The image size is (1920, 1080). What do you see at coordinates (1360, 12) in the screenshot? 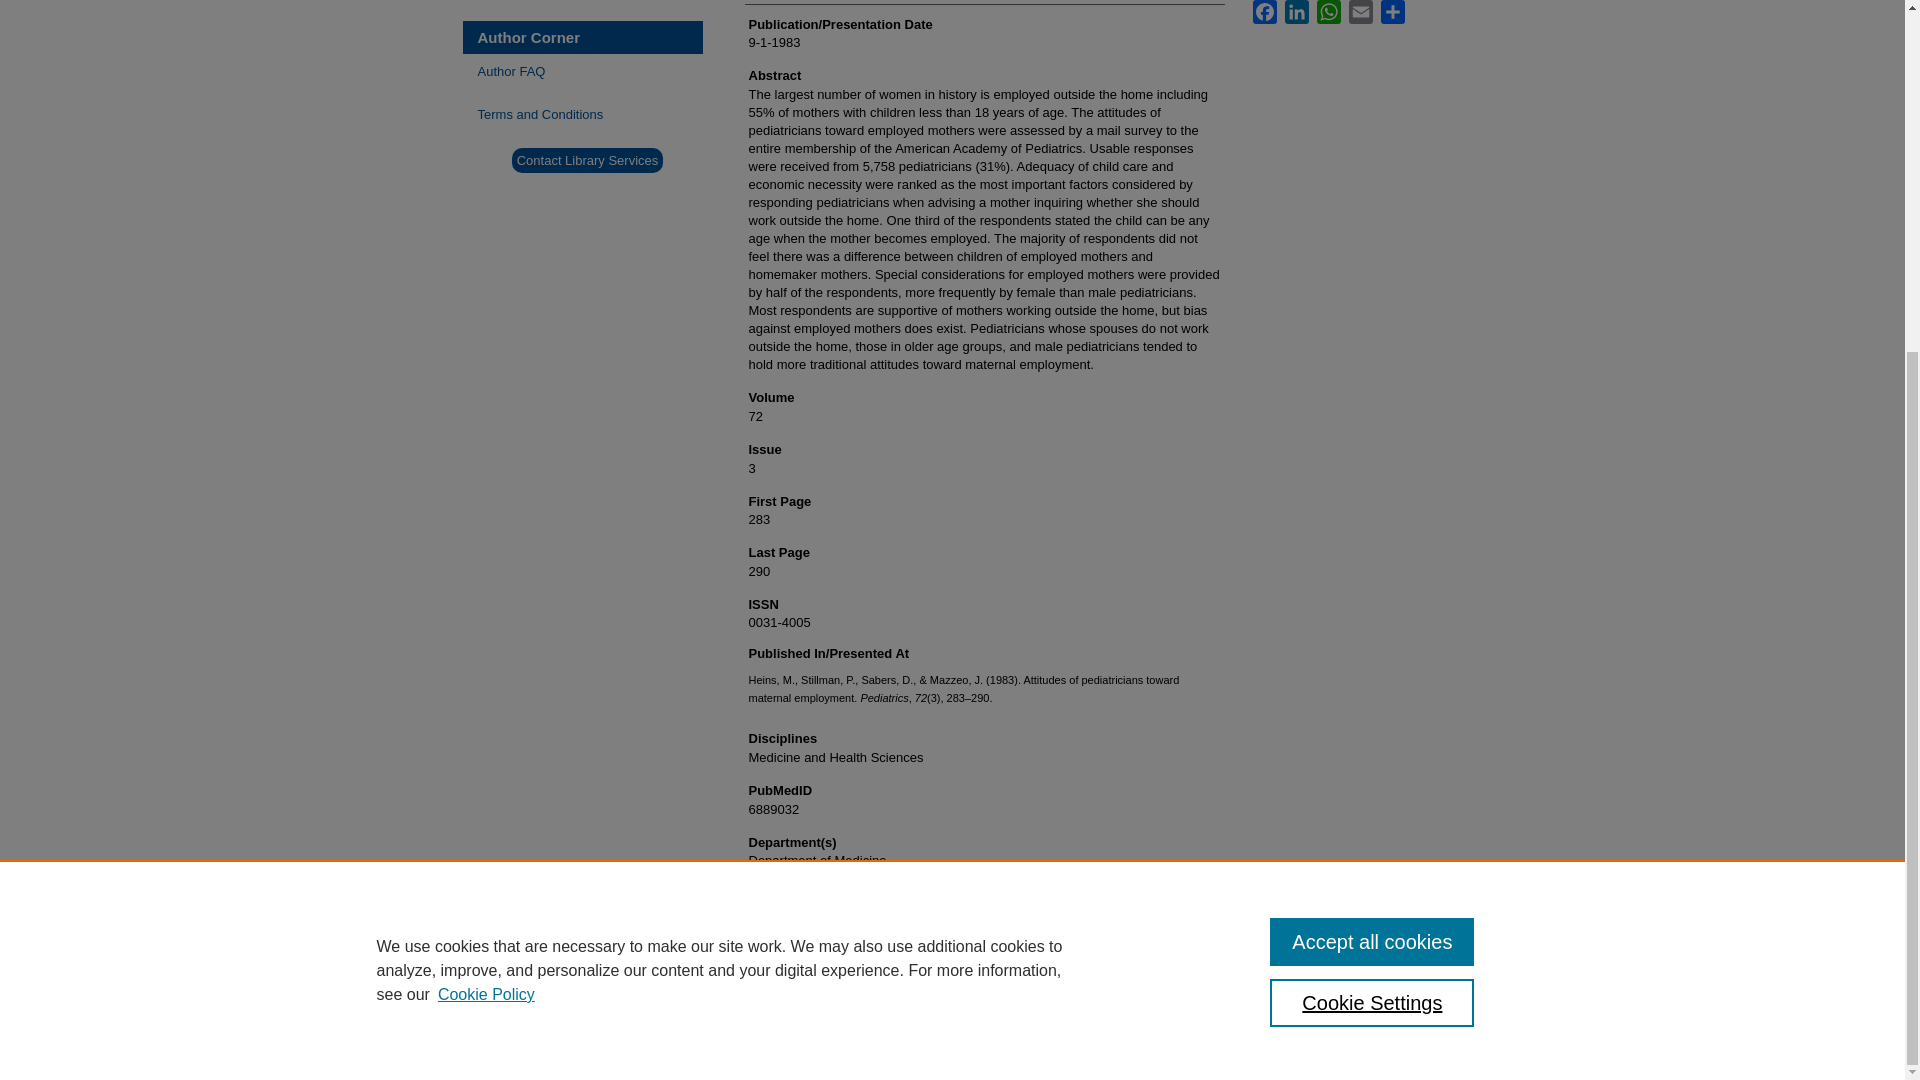
I see `Email` at bounding box center [1360, 12].